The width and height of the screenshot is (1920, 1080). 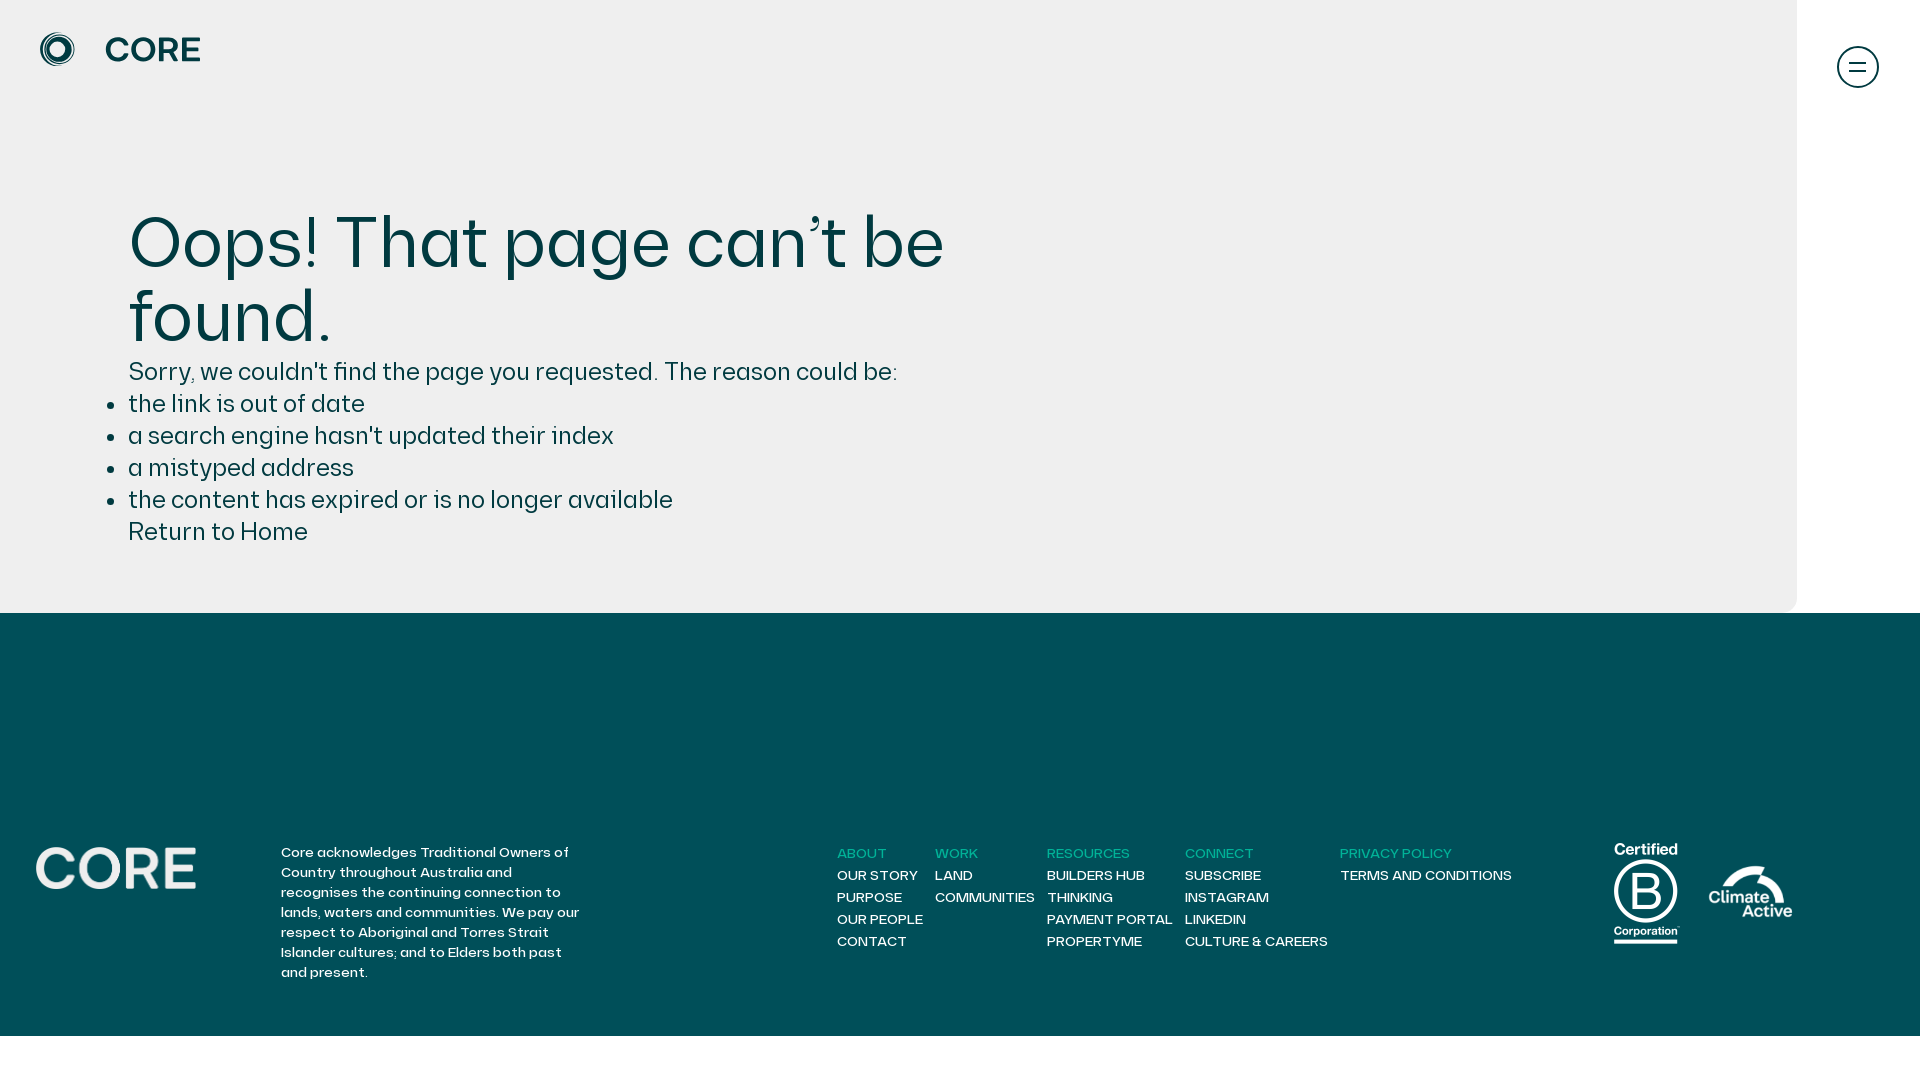 I want to click on PAYMENT PORTAL, so click(x=1110, y=920).